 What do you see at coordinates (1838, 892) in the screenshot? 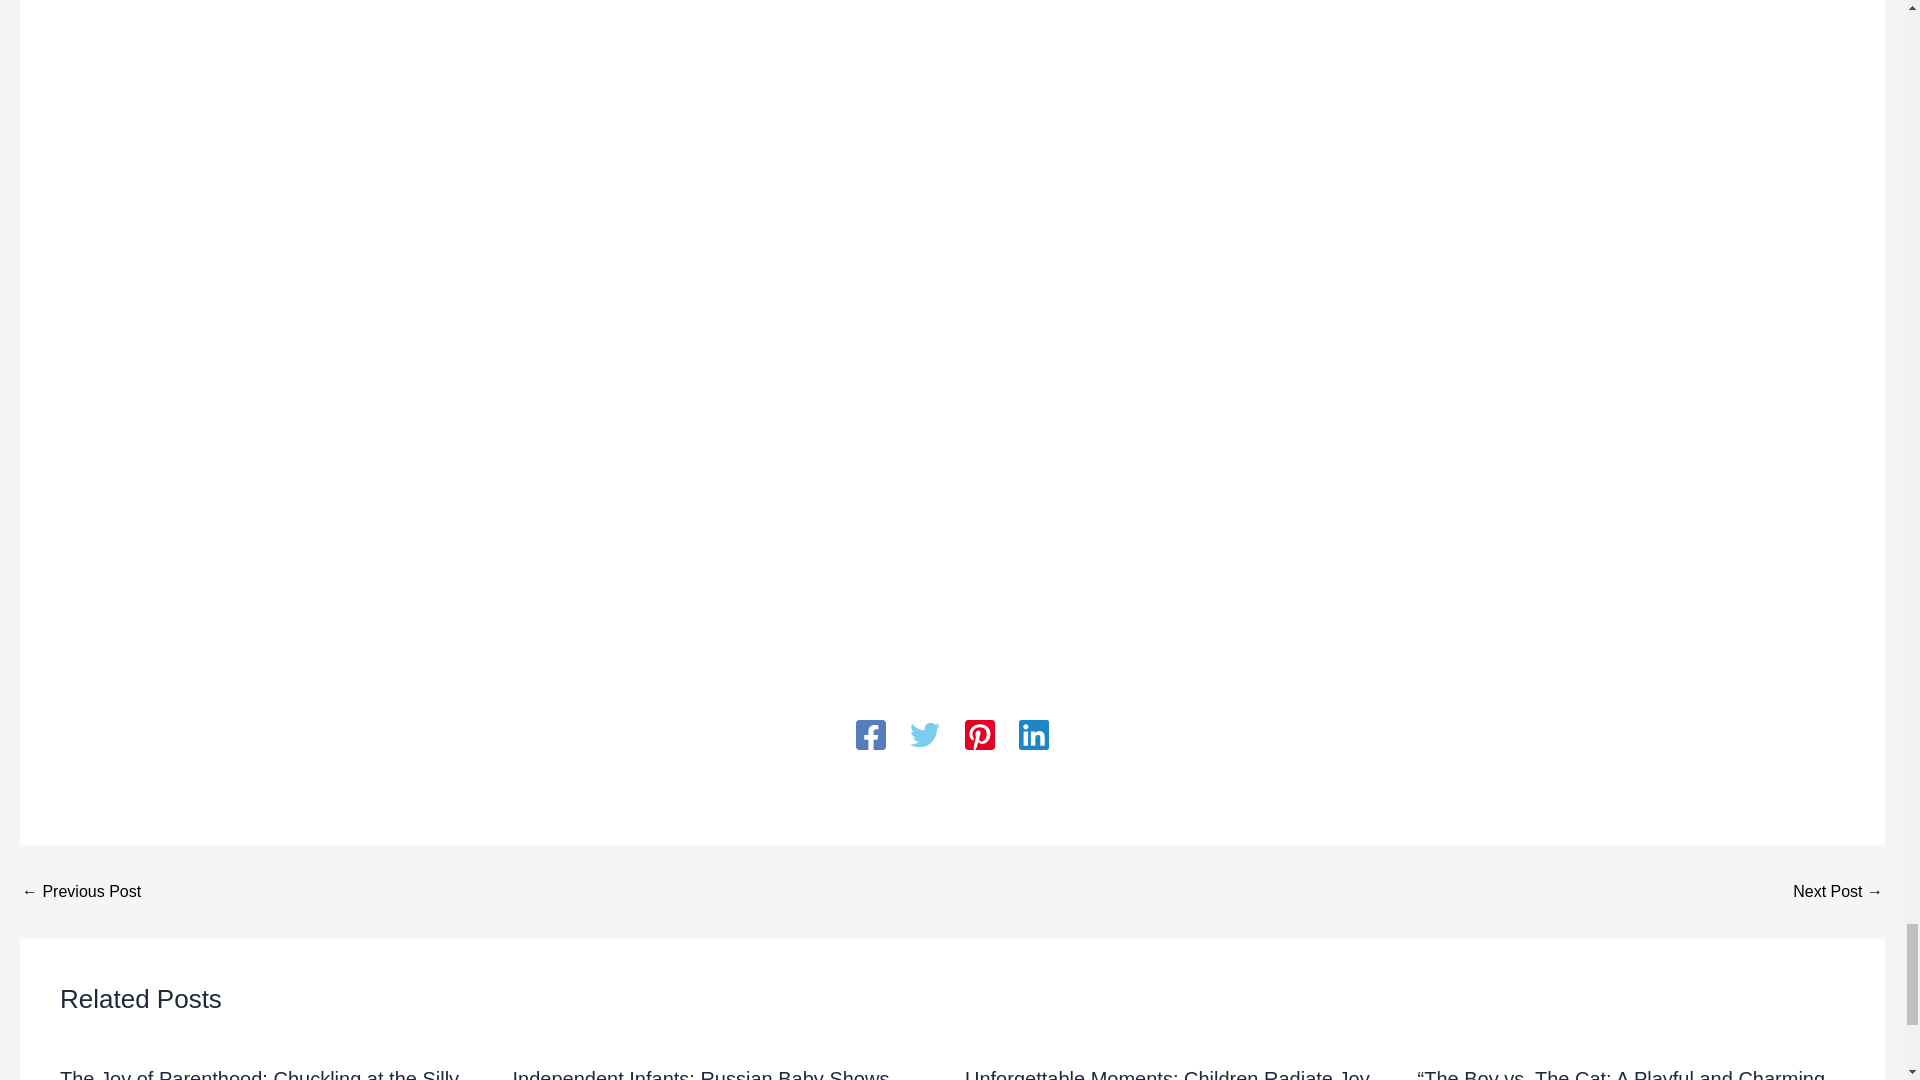
I see `"The Elusive Iberian Lynx: A Rare Feline Wonder"` at bounding box center [1838, 892].